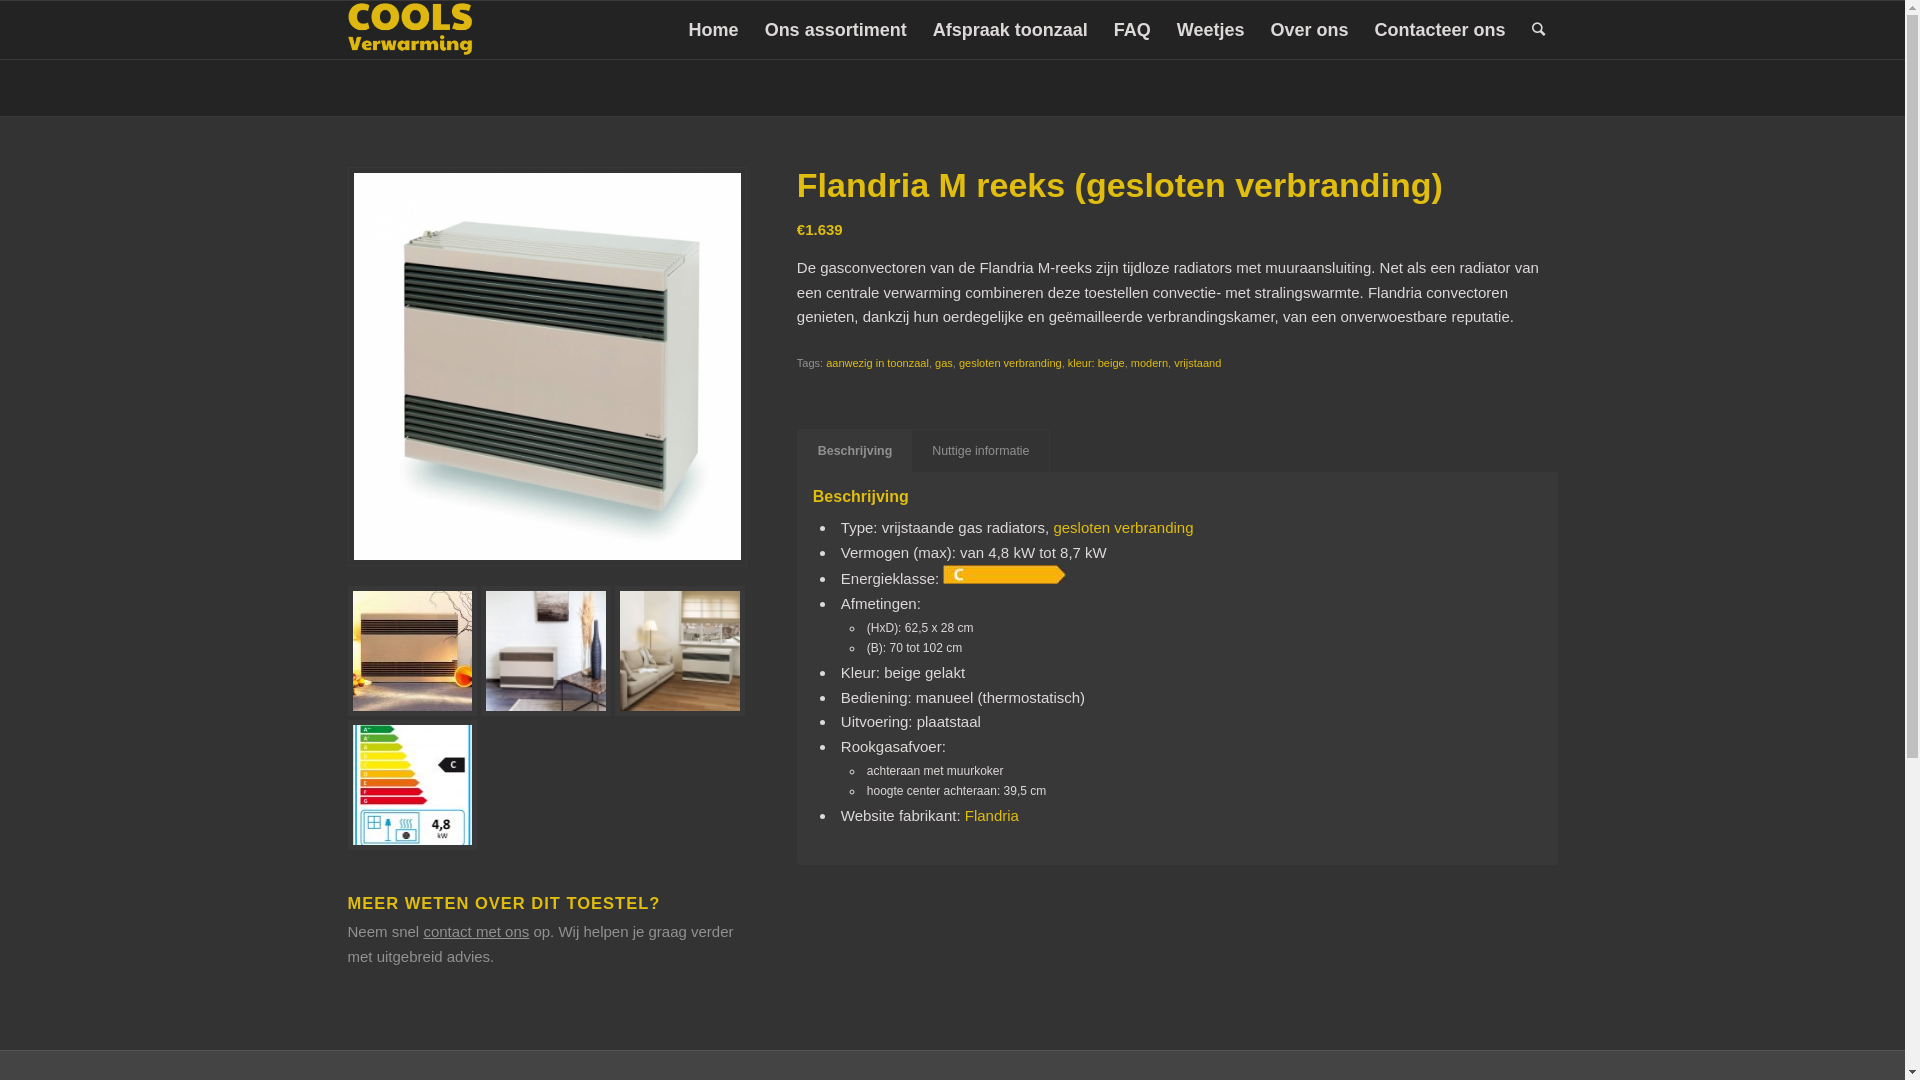 This screenshot has width=1920, height=1080. I want to click on Ons assortiment, so click(836, 30).